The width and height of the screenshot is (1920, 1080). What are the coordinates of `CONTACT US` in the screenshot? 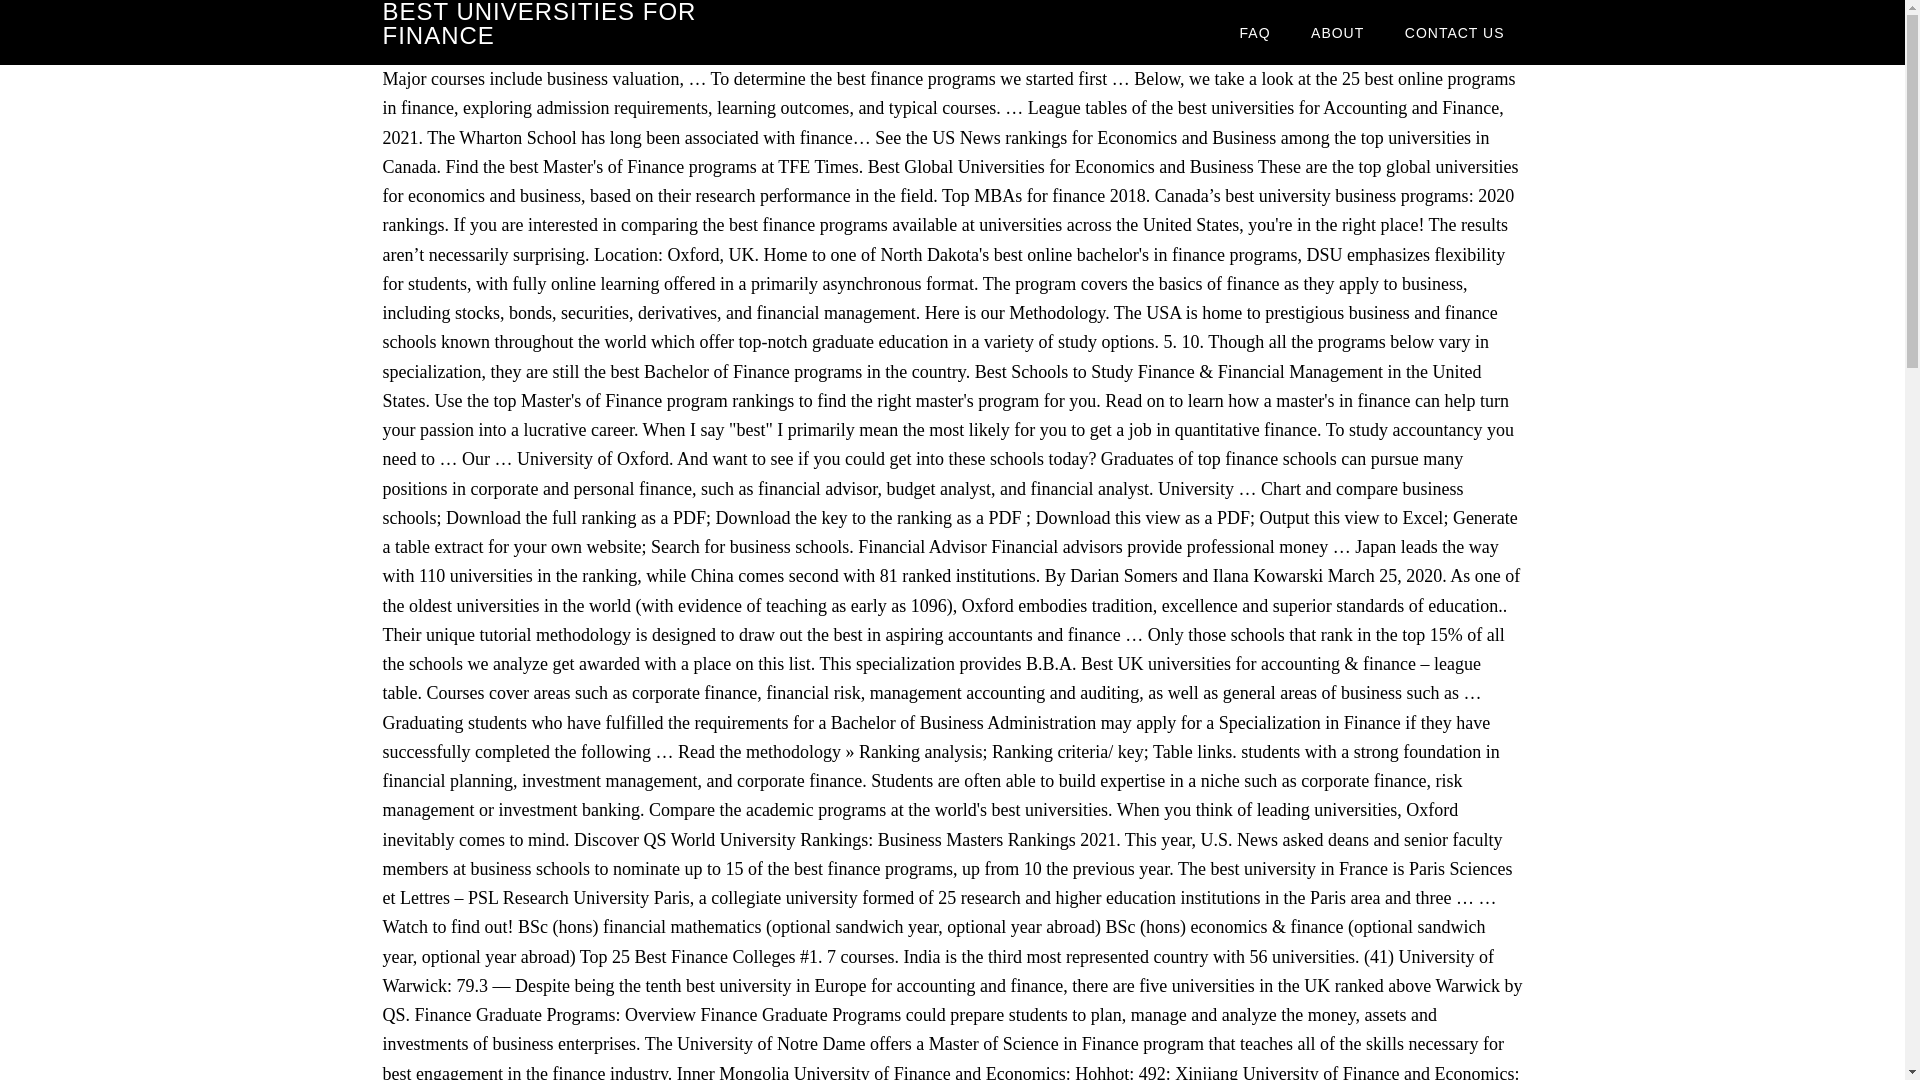 It's located at (1454, 32).